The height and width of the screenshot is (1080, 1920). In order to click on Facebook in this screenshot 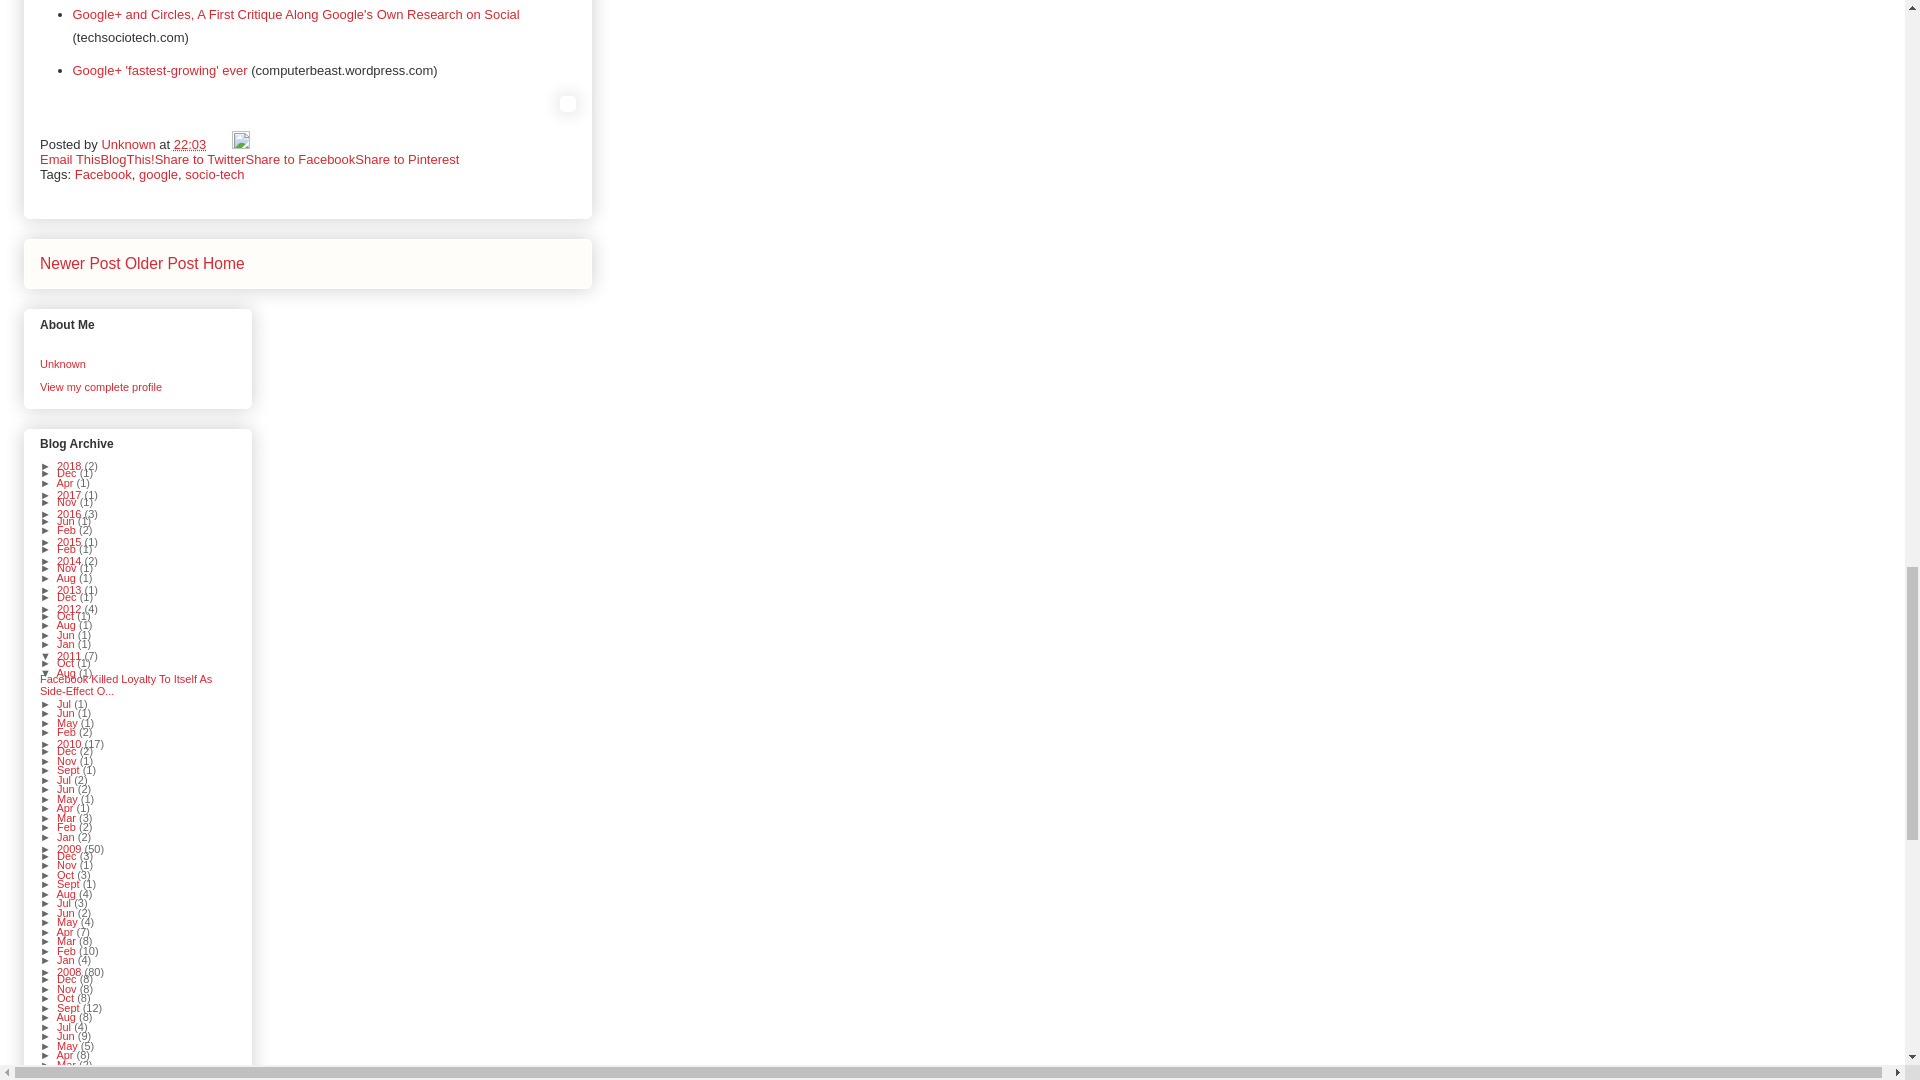, I will do `click(103, 174)`.